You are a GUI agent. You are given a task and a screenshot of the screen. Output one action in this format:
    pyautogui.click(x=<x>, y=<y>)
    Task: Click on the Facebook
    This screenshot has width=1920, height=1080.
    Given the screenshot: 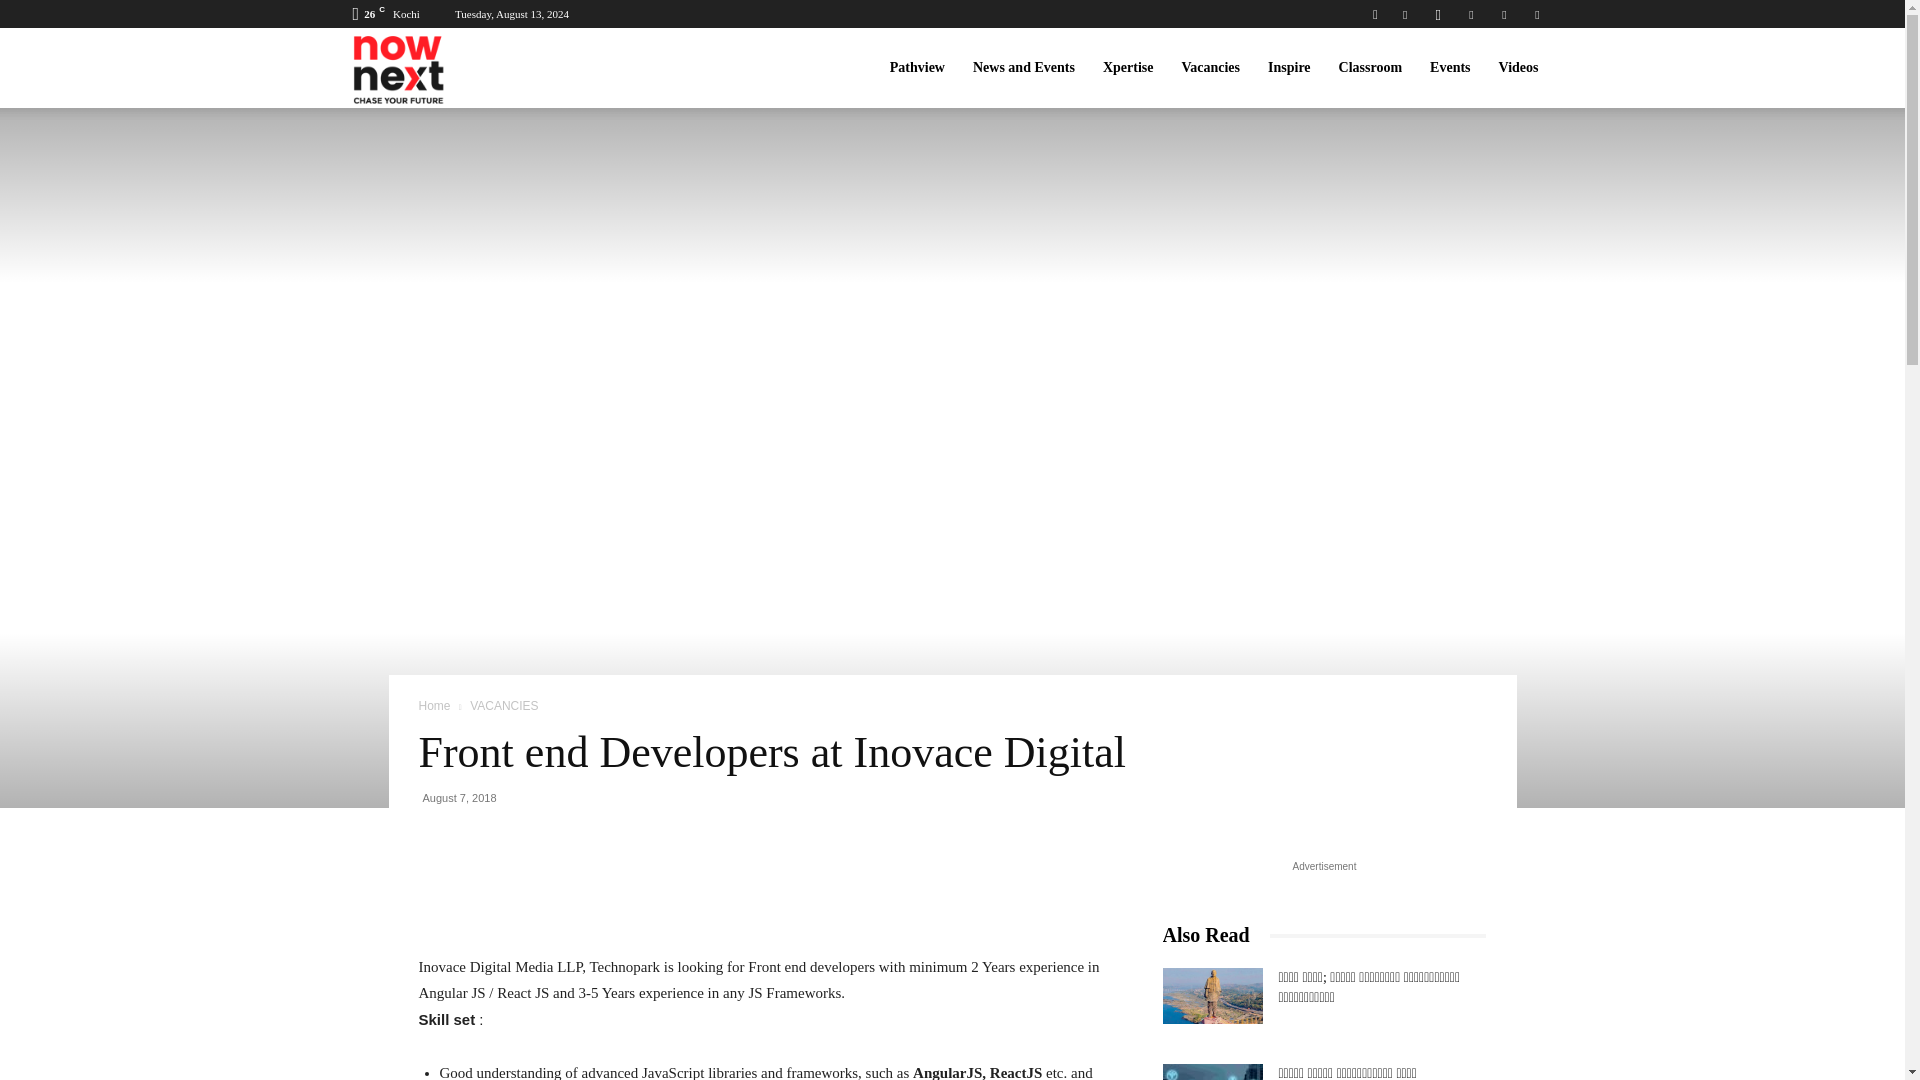 What is the action you would take?
    pyautogui.click(x=1405, y=14)
    